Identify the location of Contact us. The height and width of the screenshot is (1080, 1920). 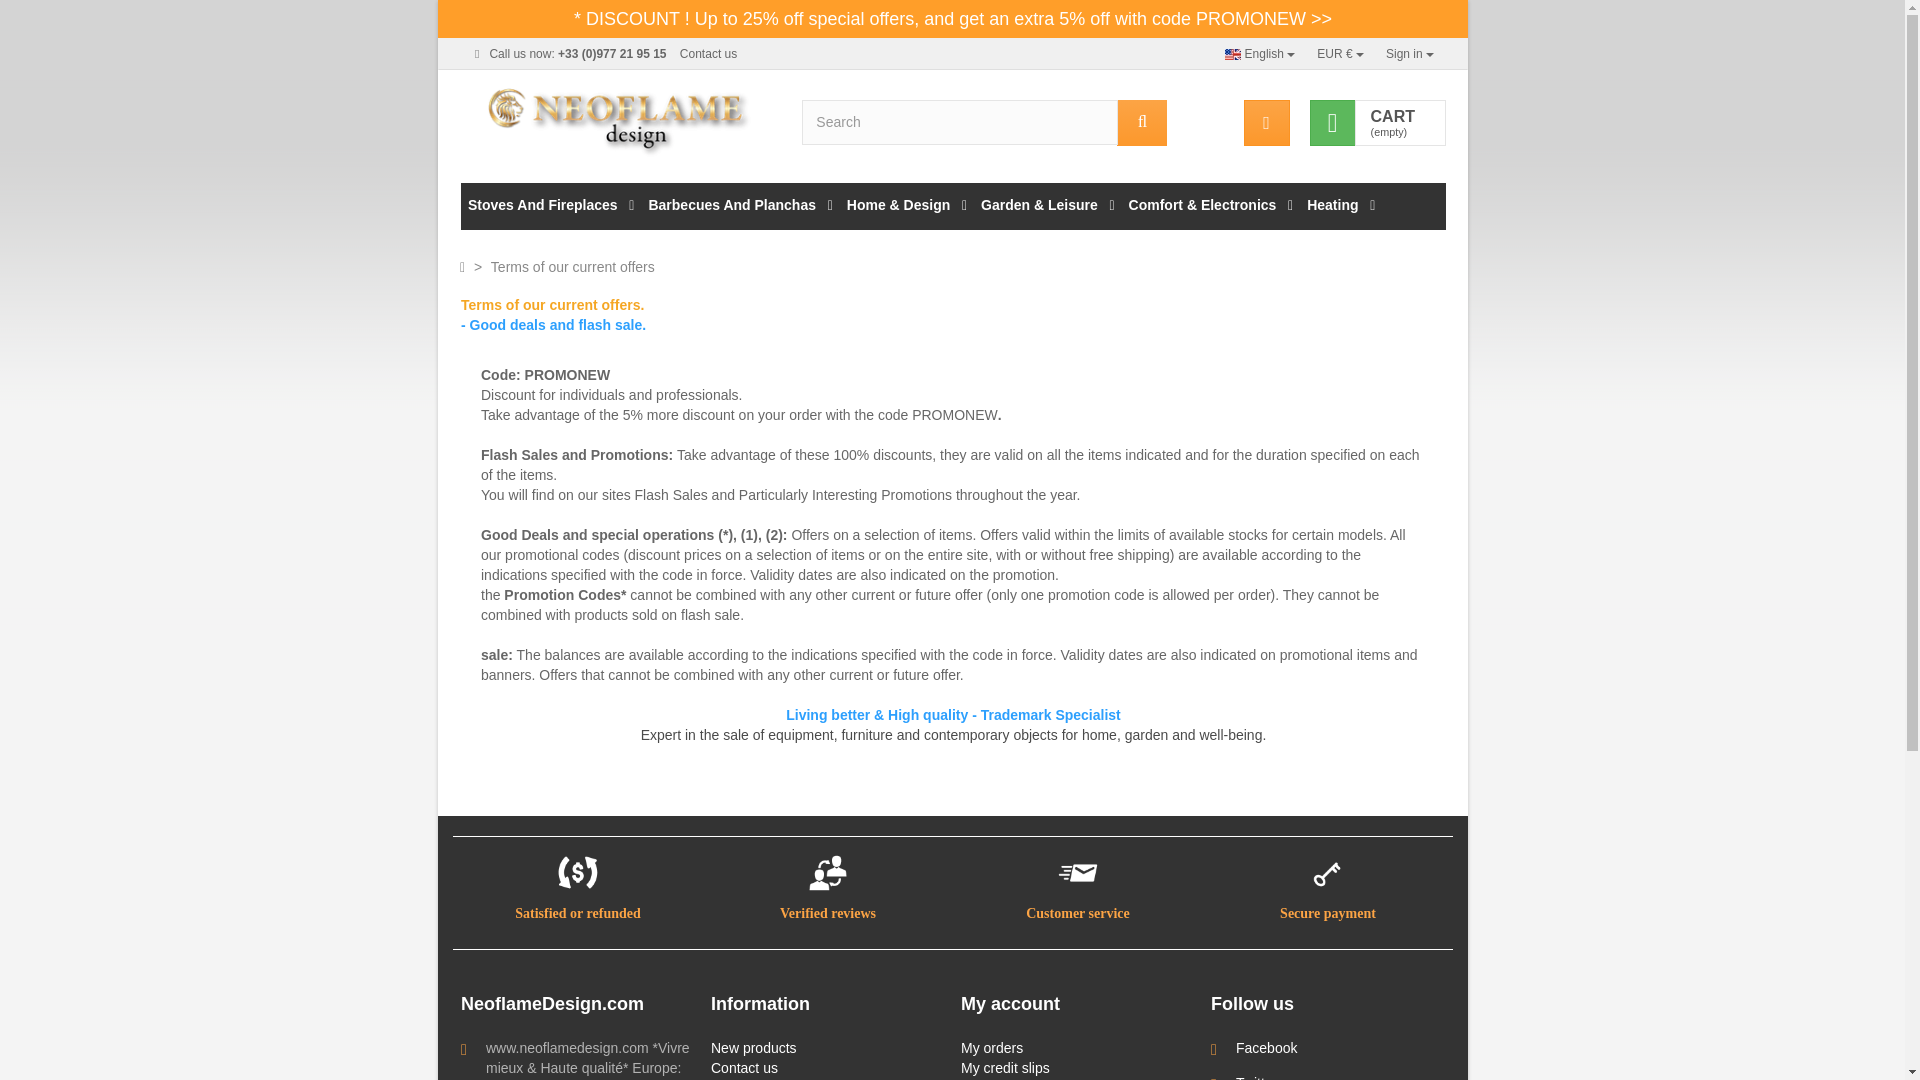
(708, 54).